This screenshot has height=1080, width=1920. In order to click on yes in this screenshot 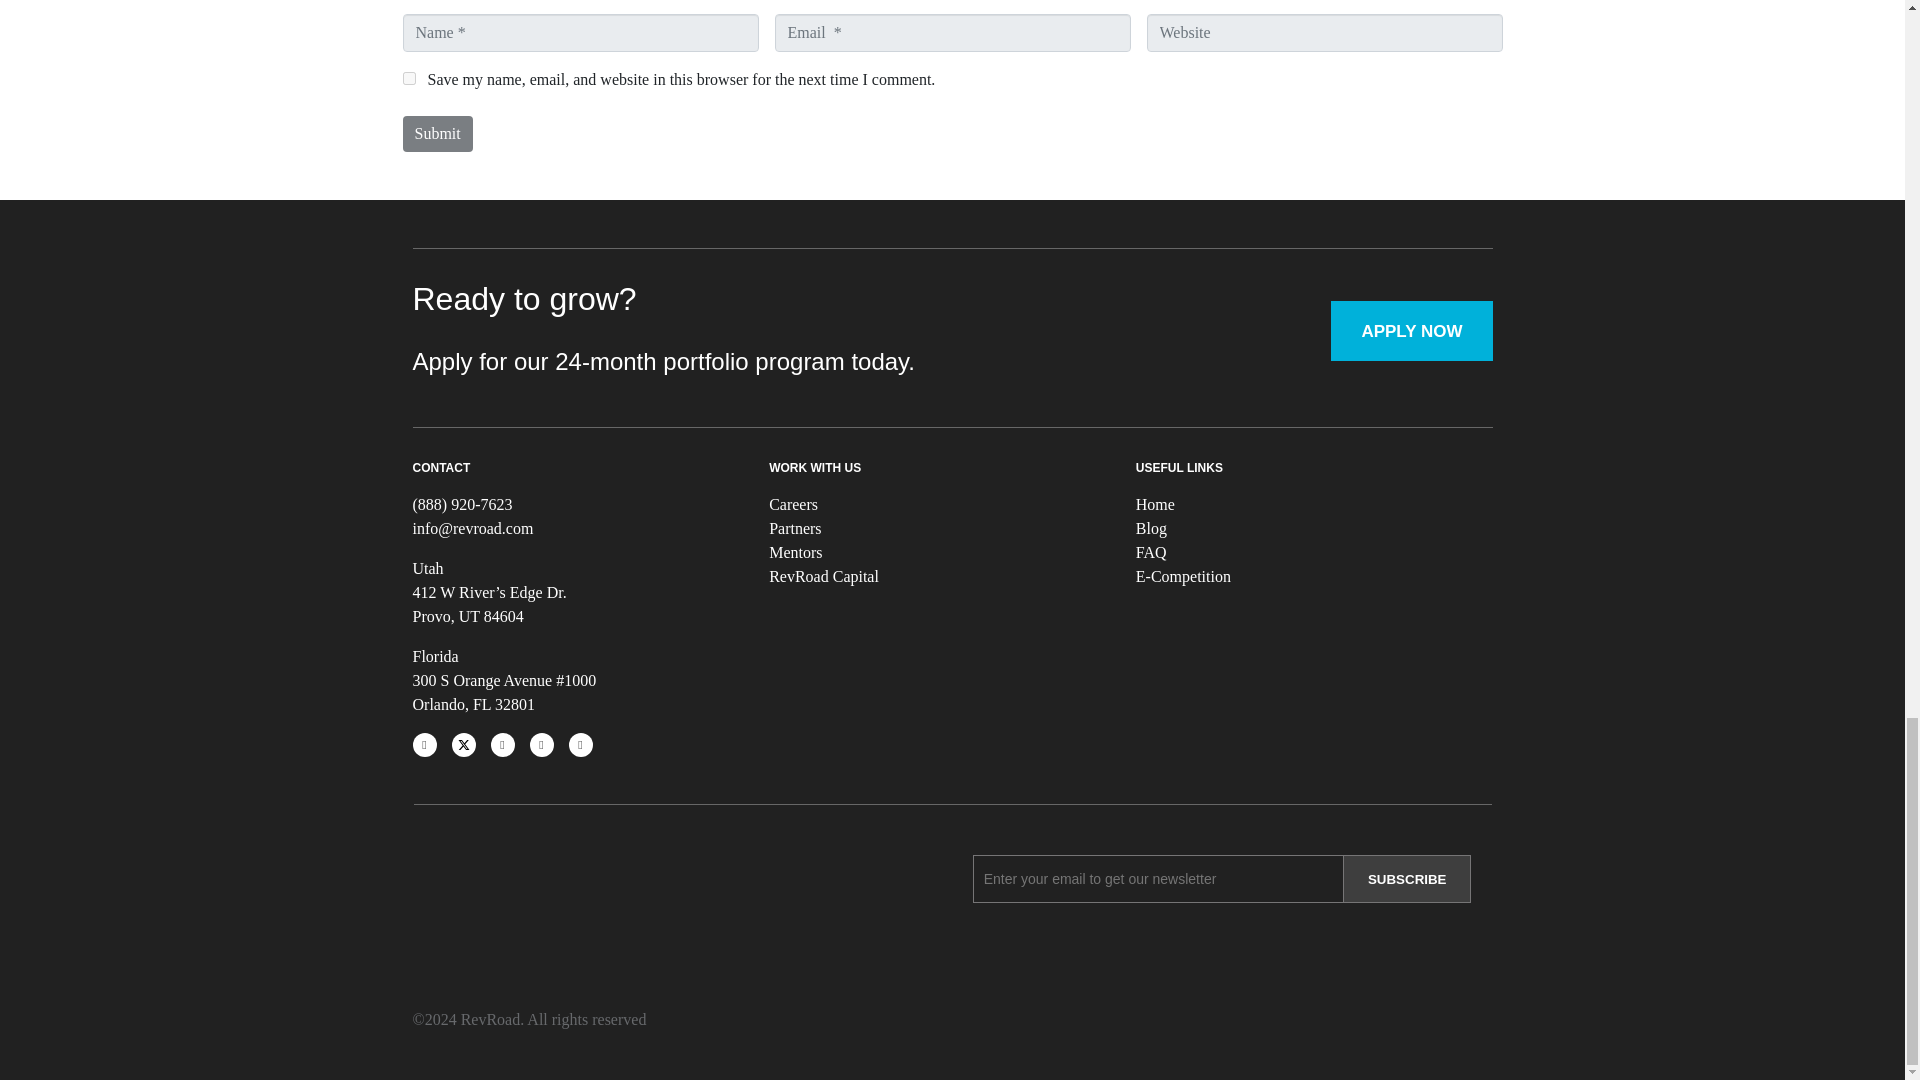, I will do `click(408, 78)`.